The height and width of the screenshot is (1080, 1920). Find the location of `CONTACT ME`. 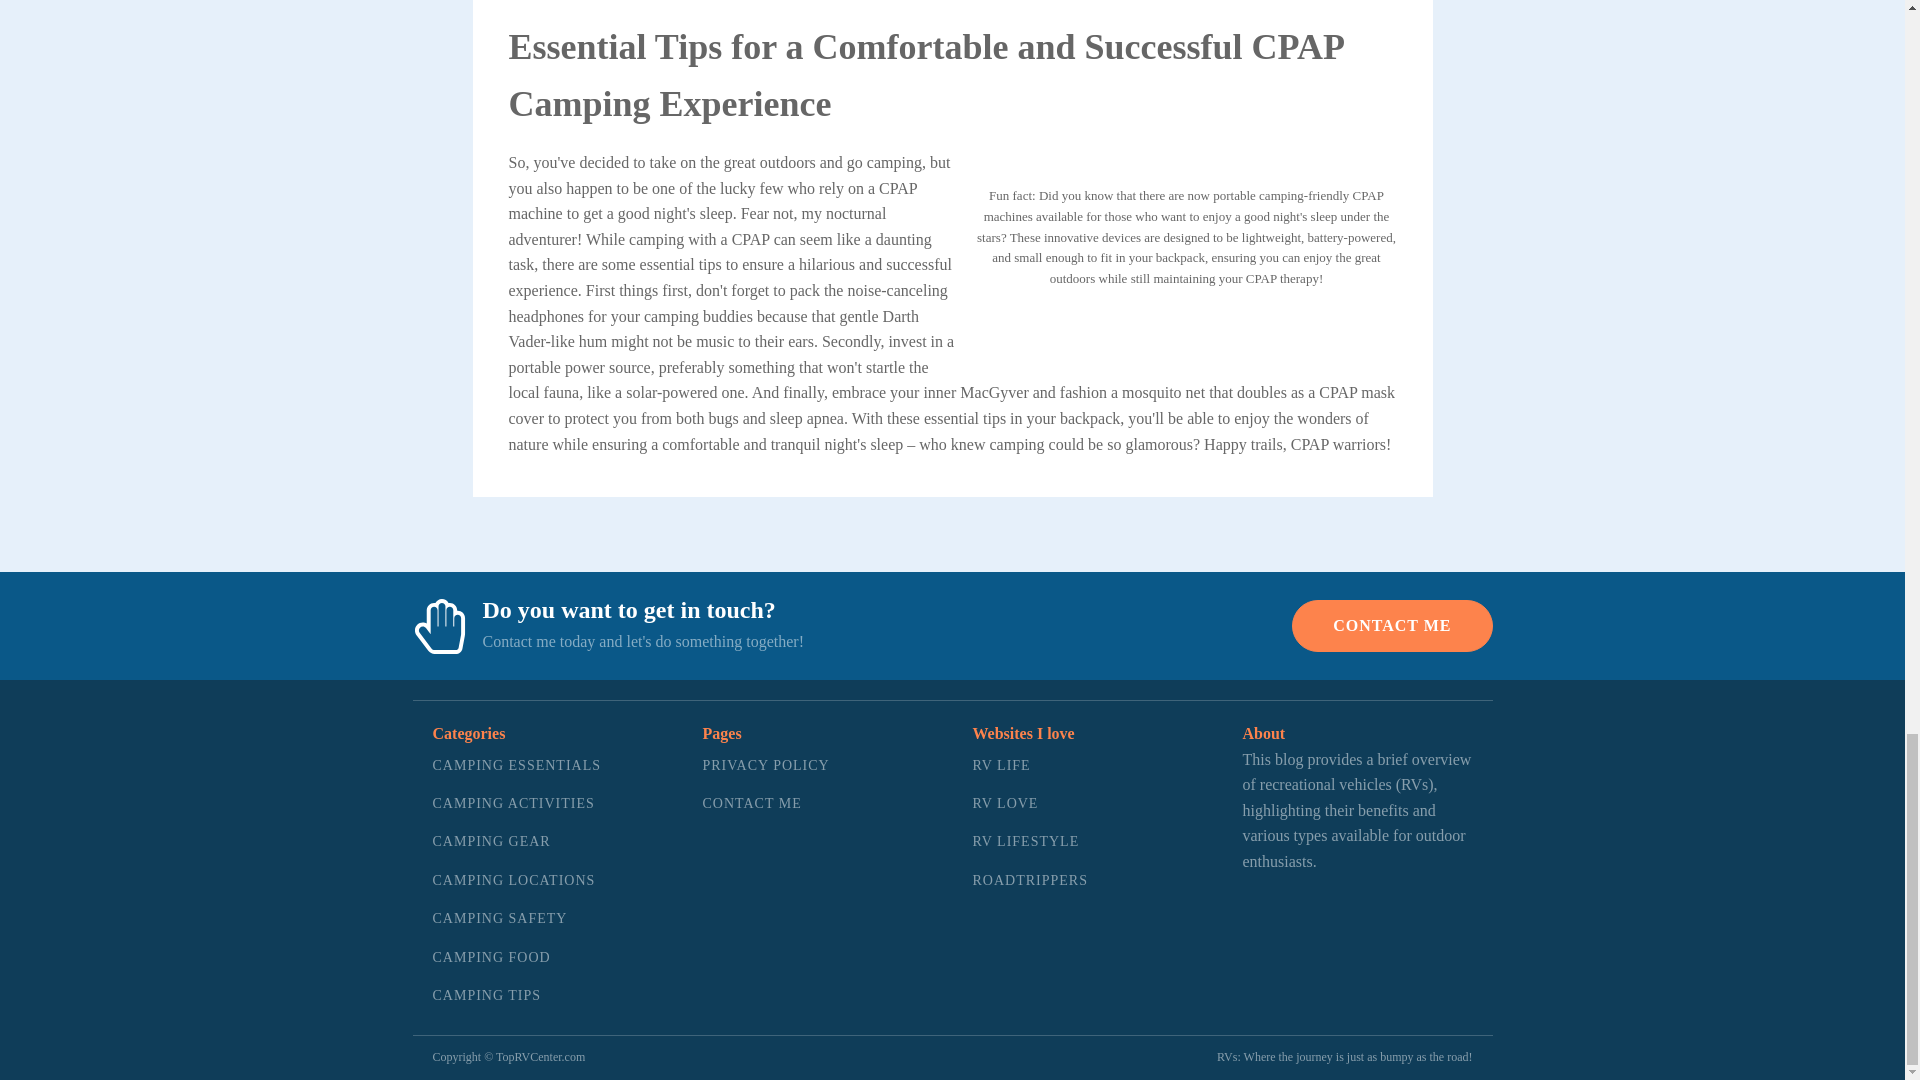

CONTACT ME is located at coordinates (766, 804).